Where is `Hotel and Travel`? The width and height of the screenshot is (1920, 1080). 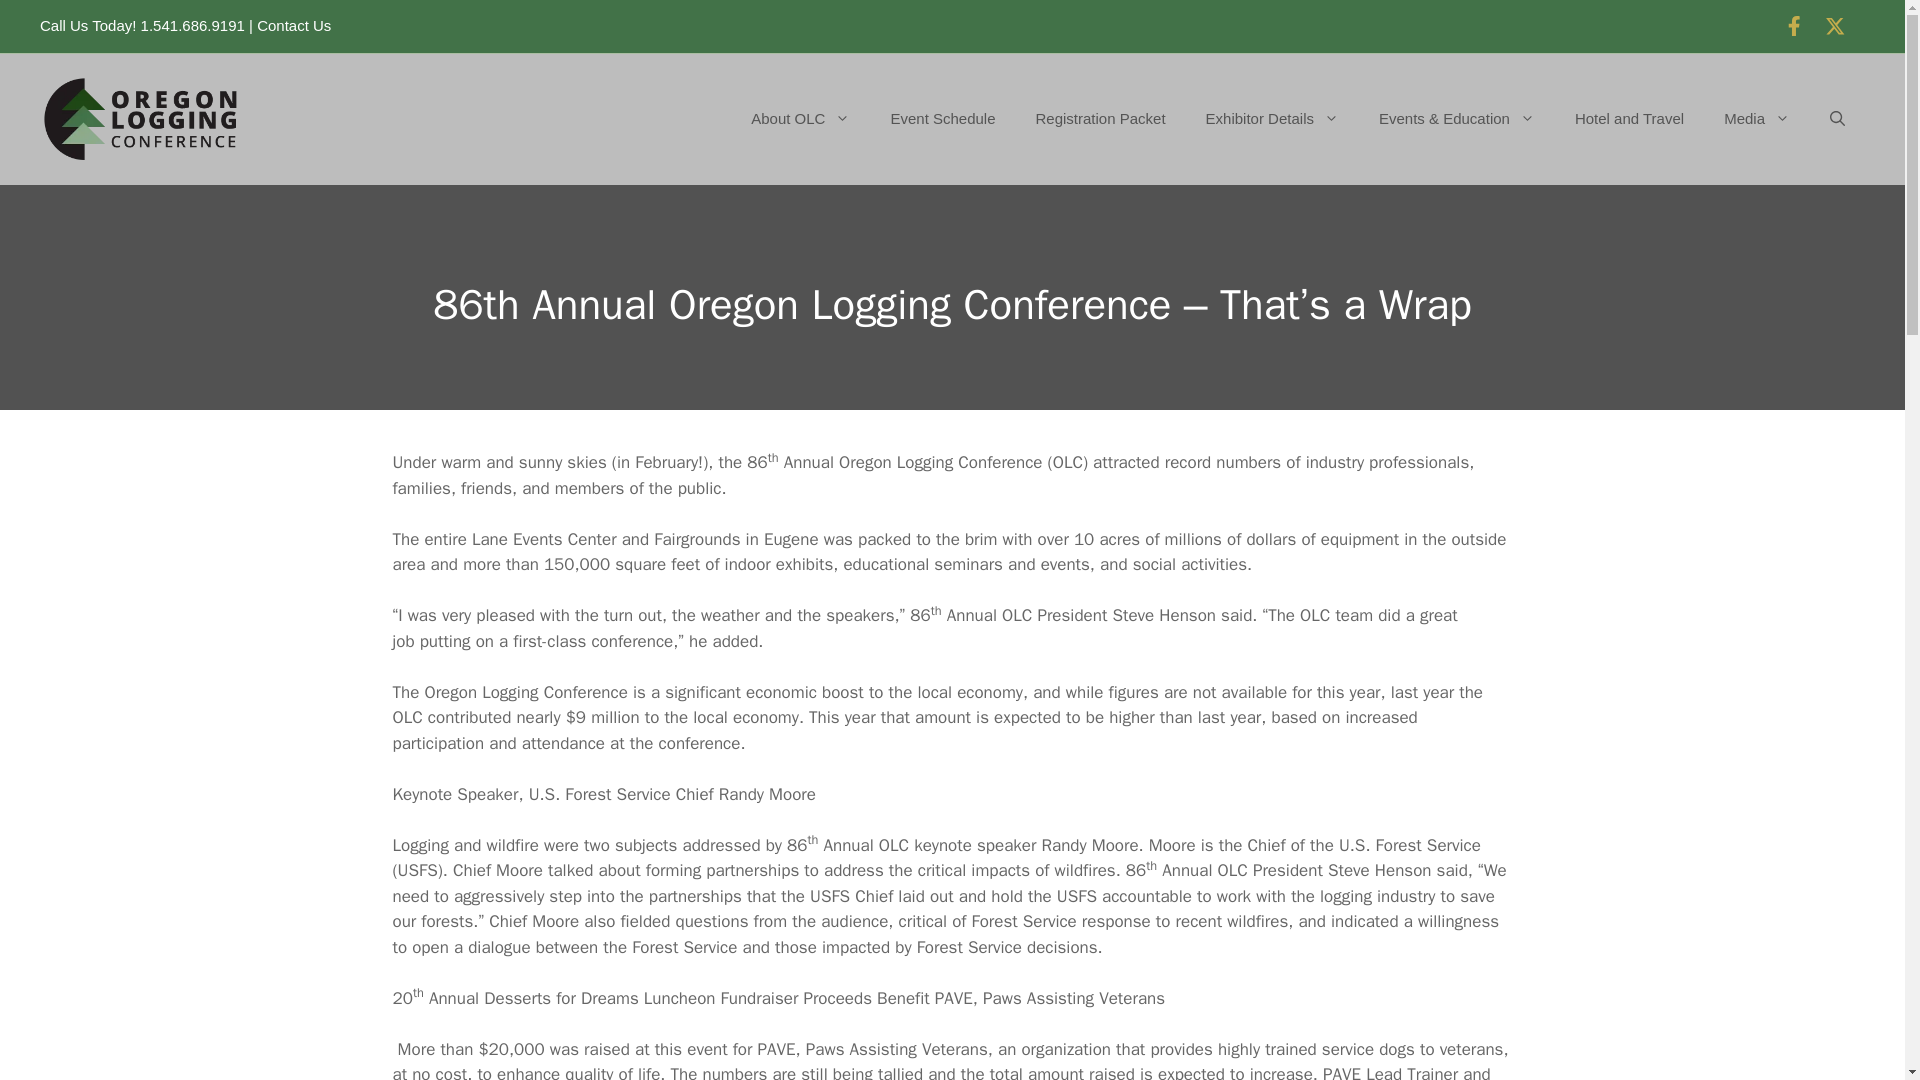
Hotel and Travel is located at coordinates (1630, 118).